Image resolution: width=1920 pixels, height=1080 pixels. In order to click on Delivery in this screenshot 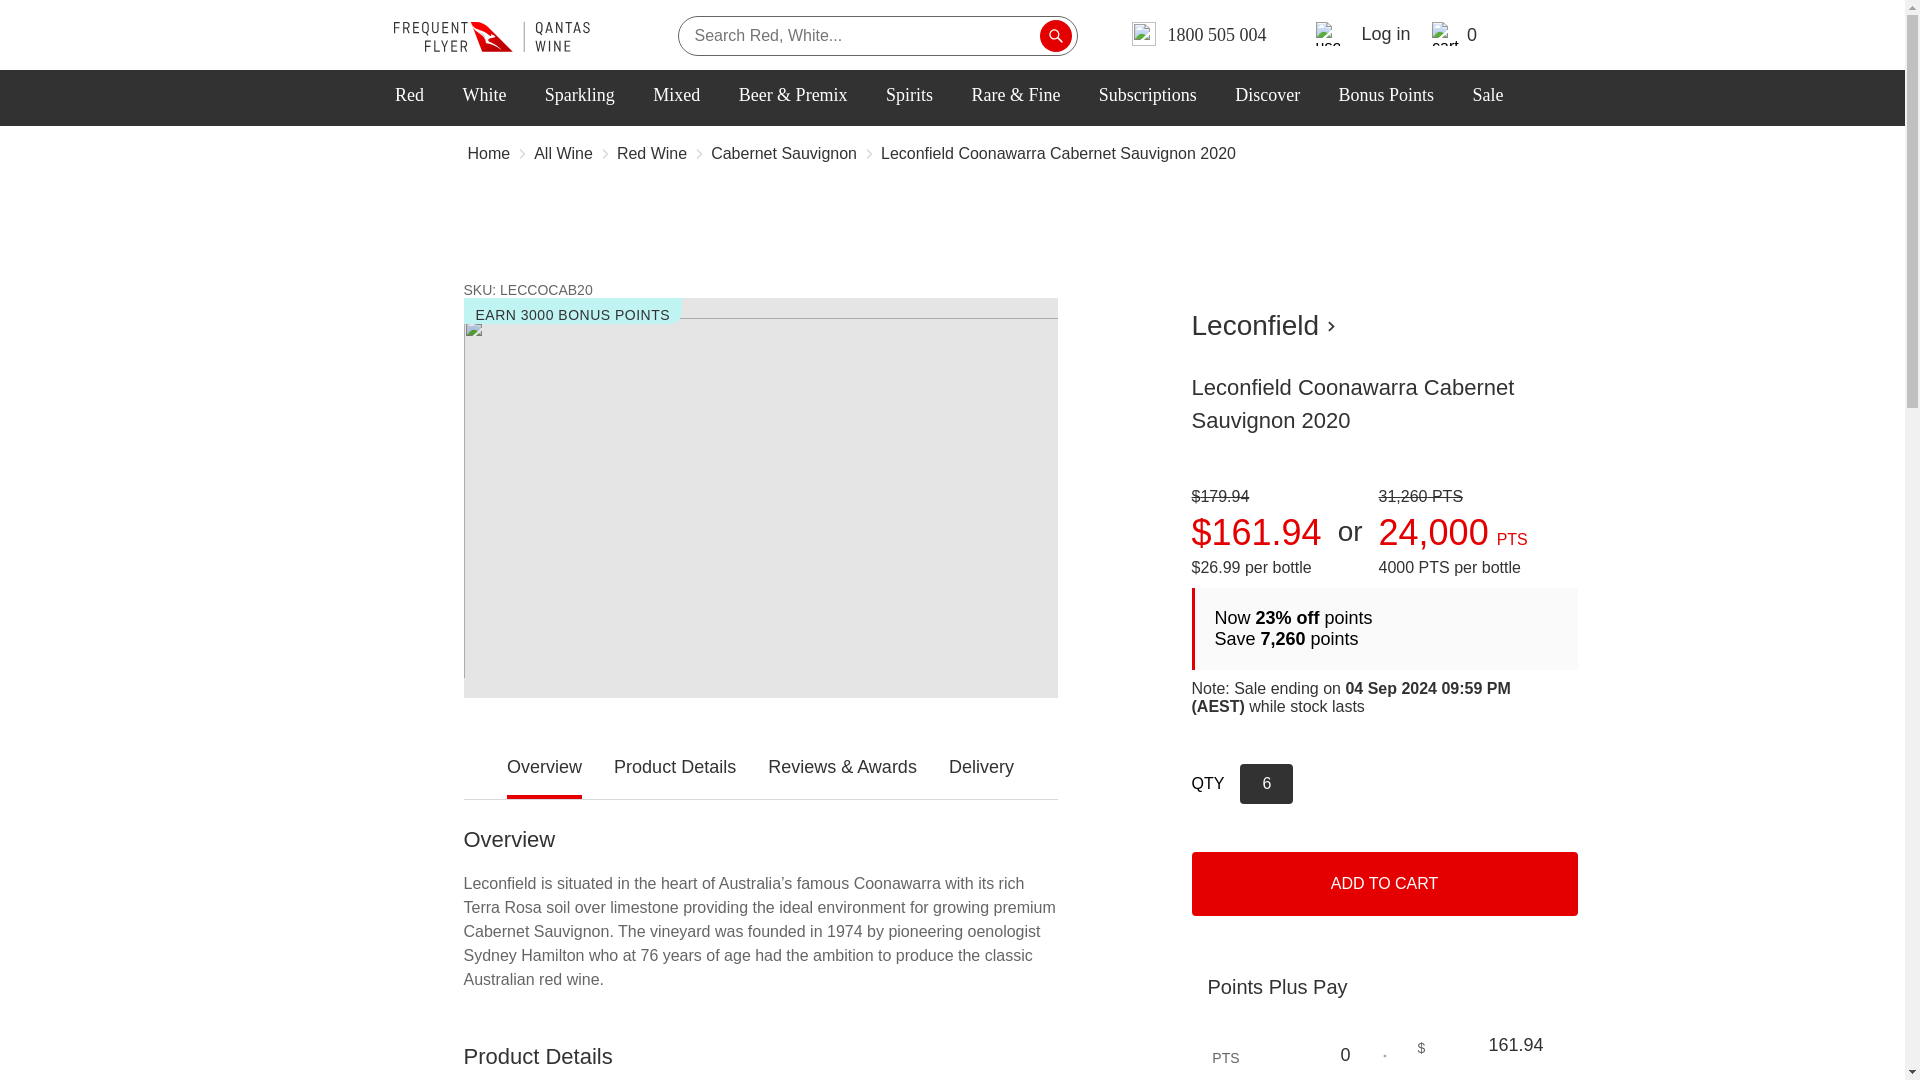, I will do `click(980, 768)`.